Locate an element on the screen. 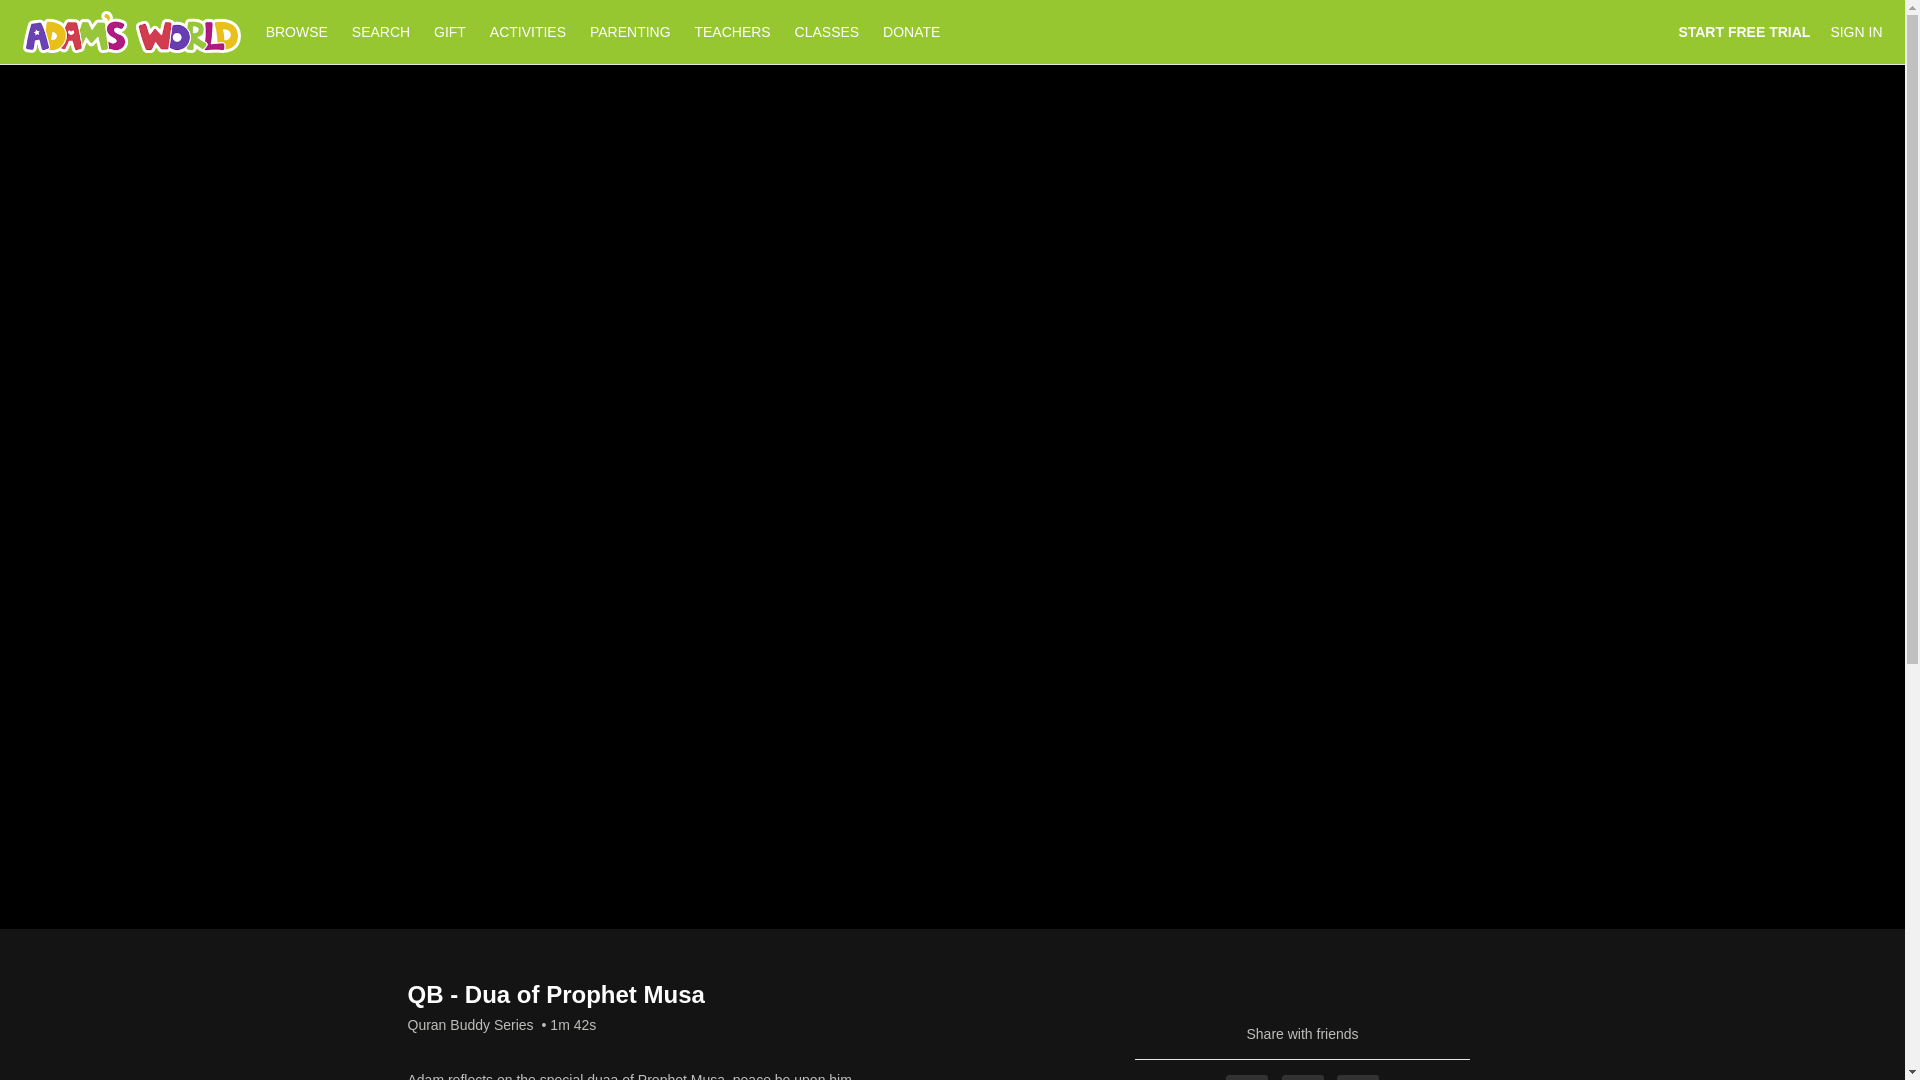 This screenshot has width=1920, height=1080. PARENTING is located at coordinates (630, 31).